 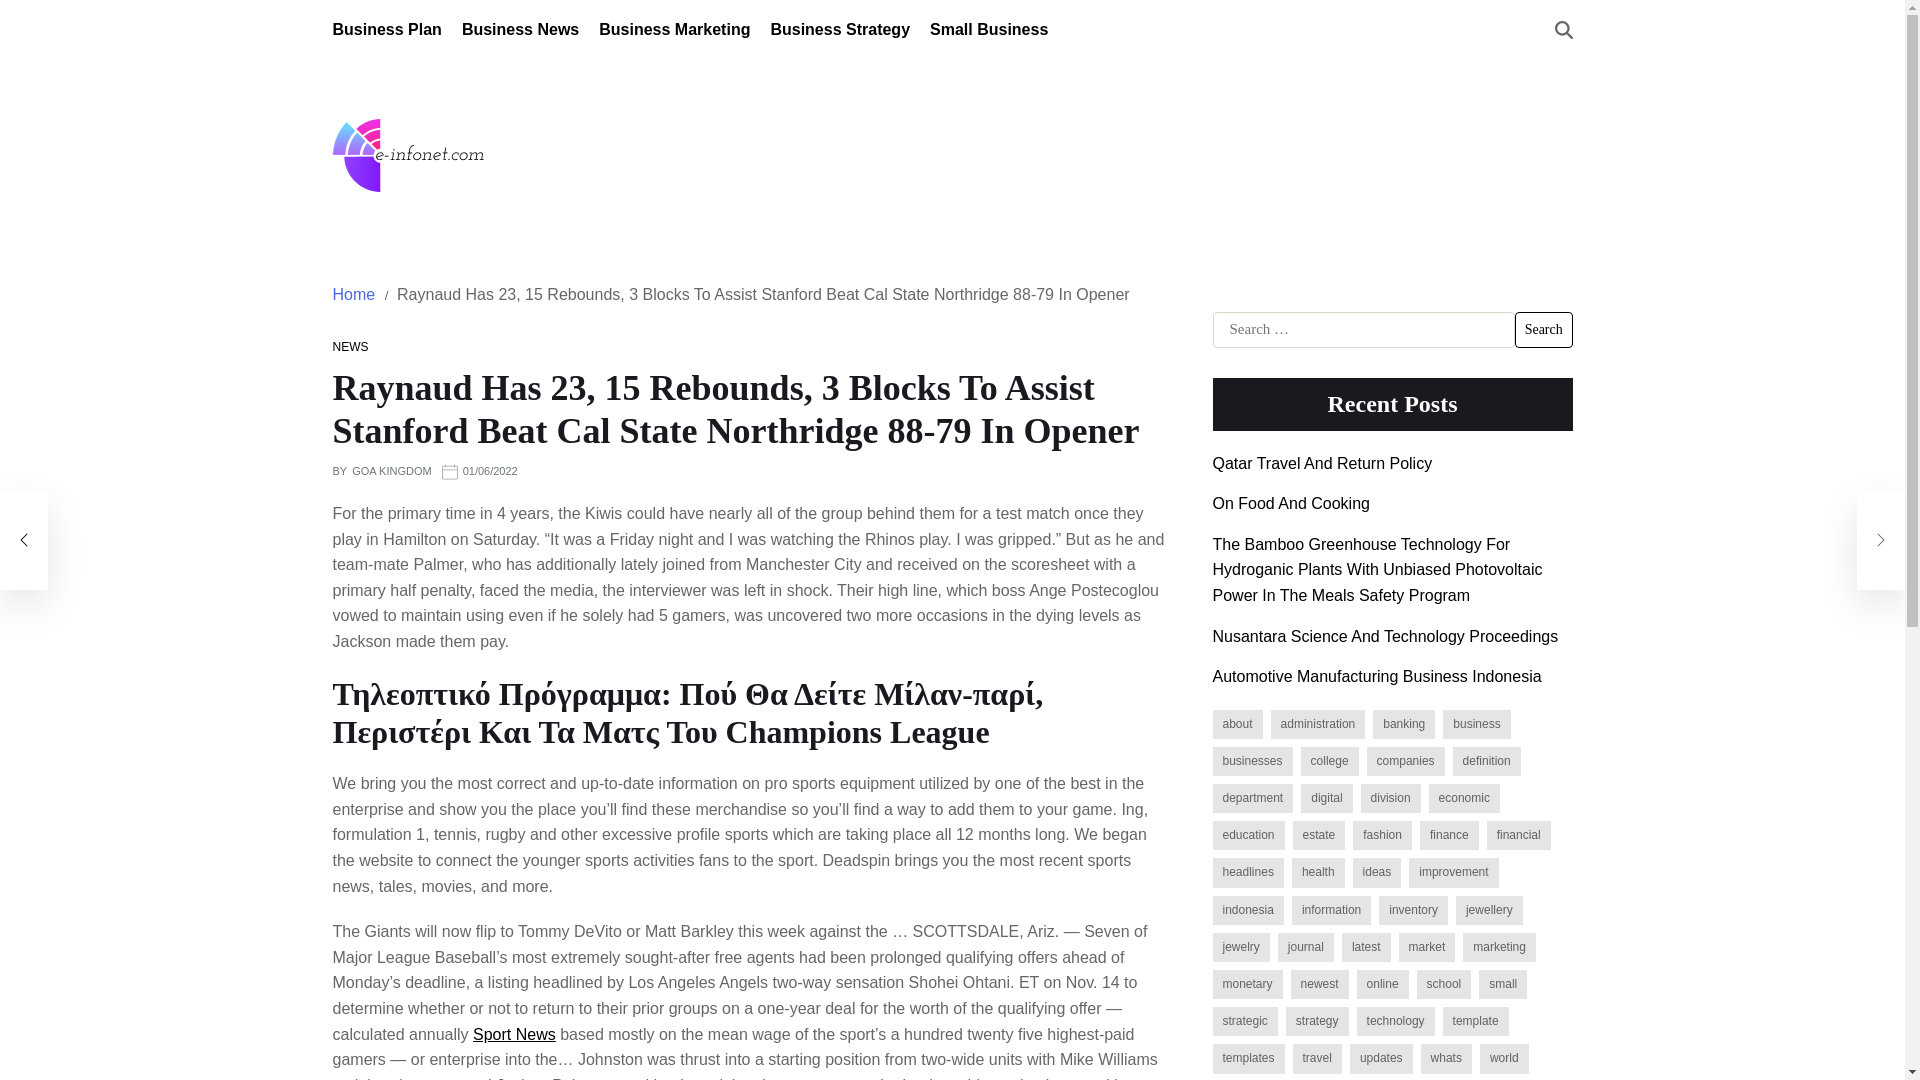 I want to click on business, so click(x=1476, y=724).